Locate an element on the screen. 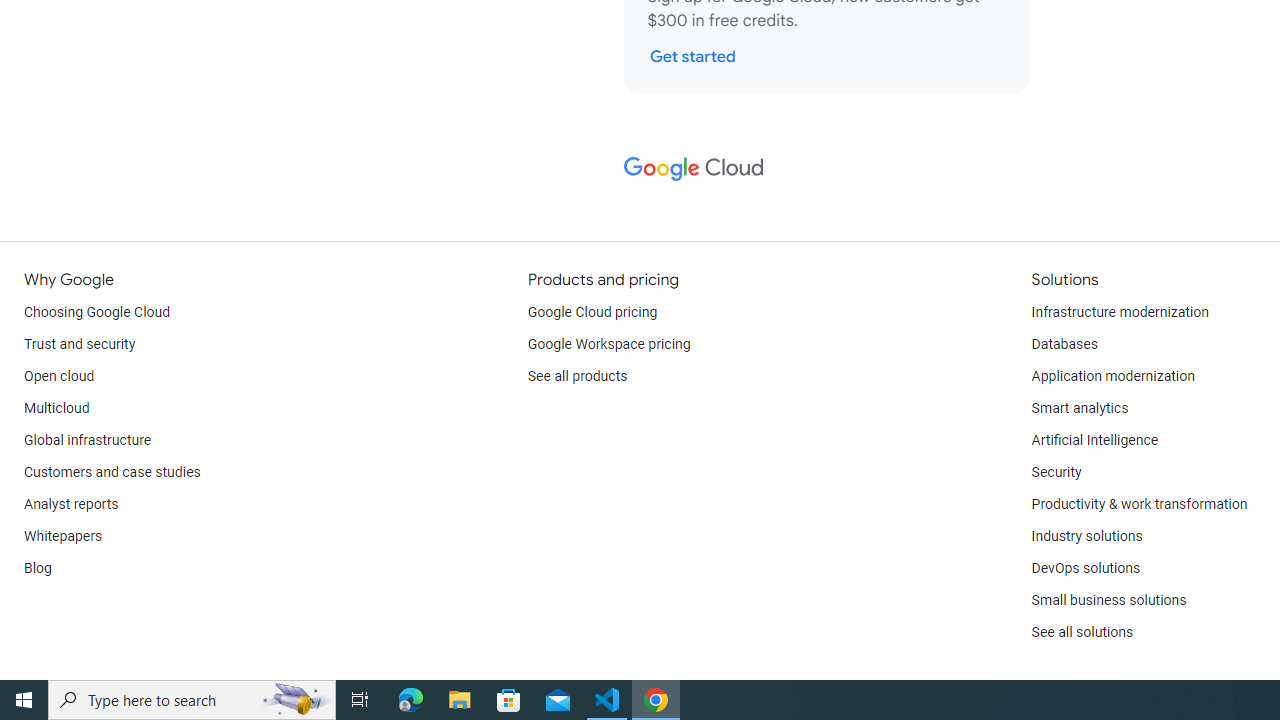 The width and height of the screenshot is (1280, 720). Trust and security is located at coordinates (80, 344).